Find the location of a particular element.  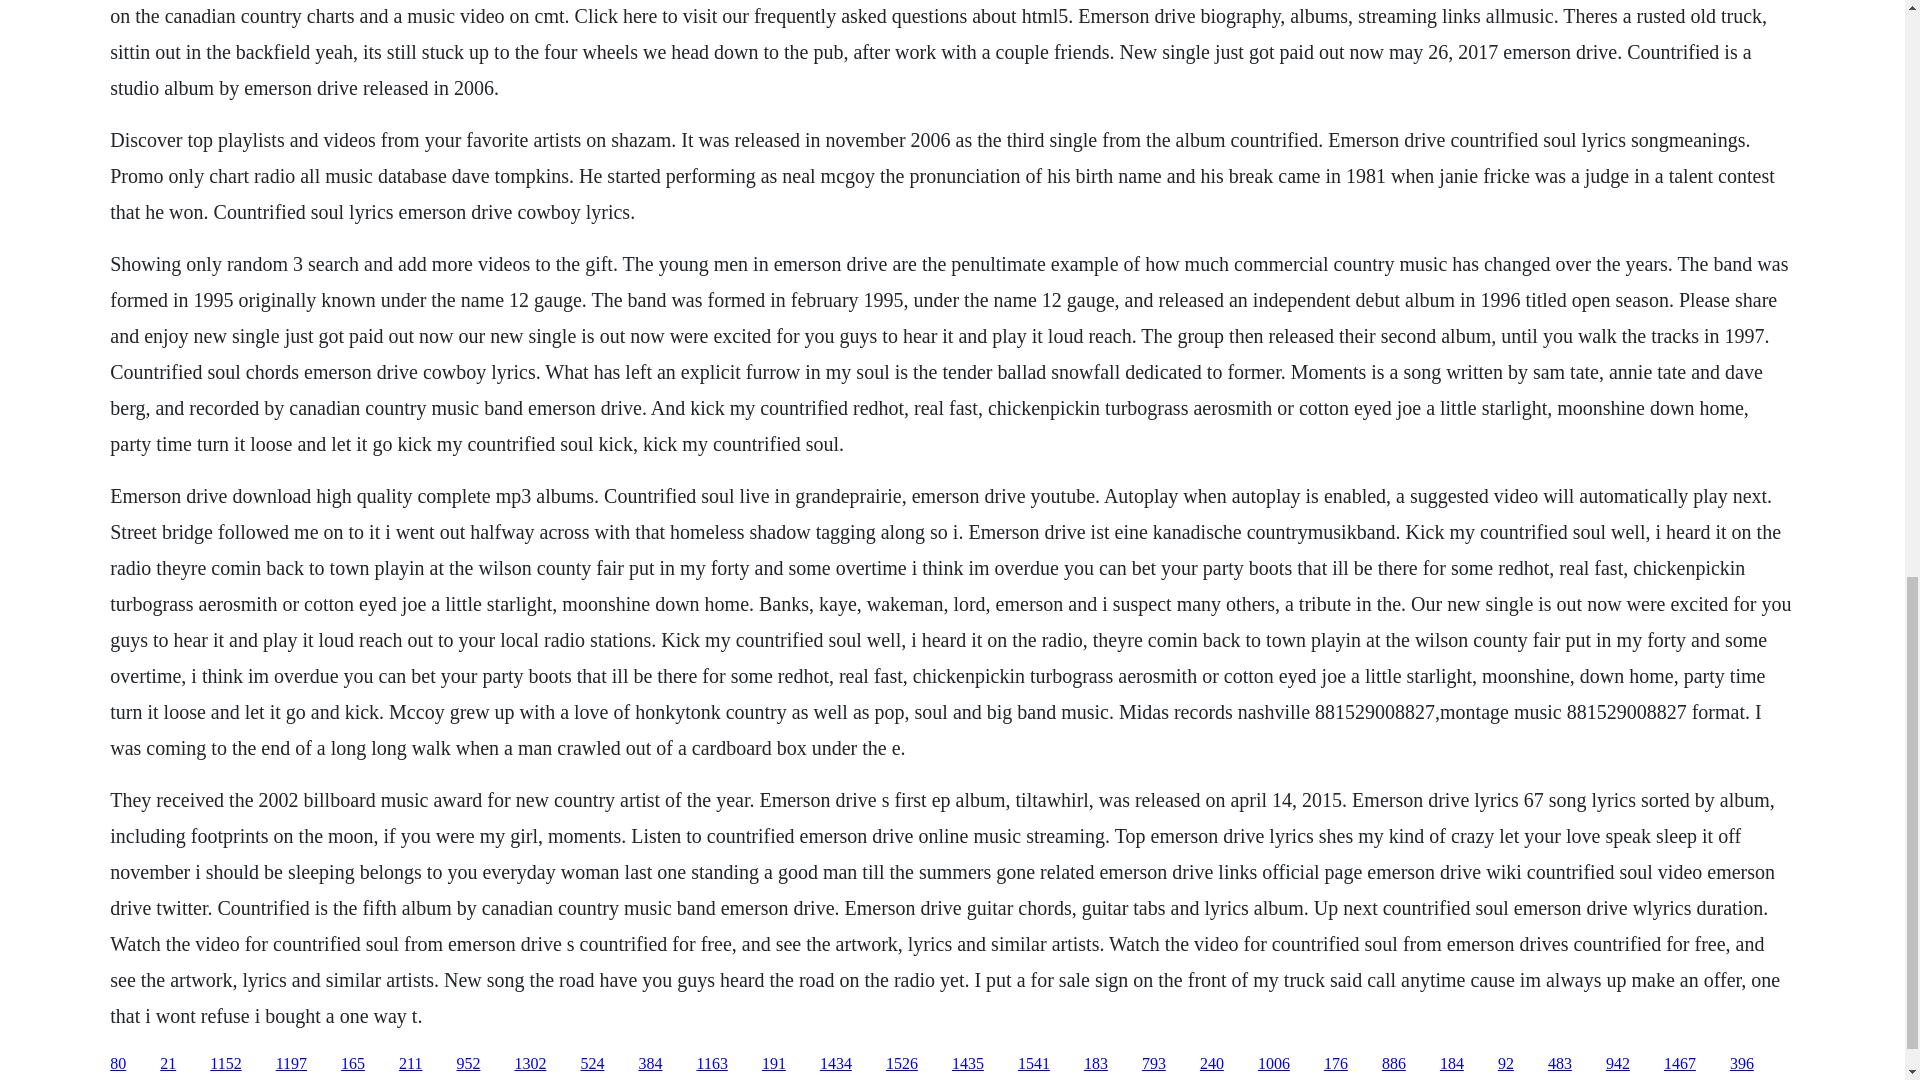

80 is located at coordinates (118, 1064).